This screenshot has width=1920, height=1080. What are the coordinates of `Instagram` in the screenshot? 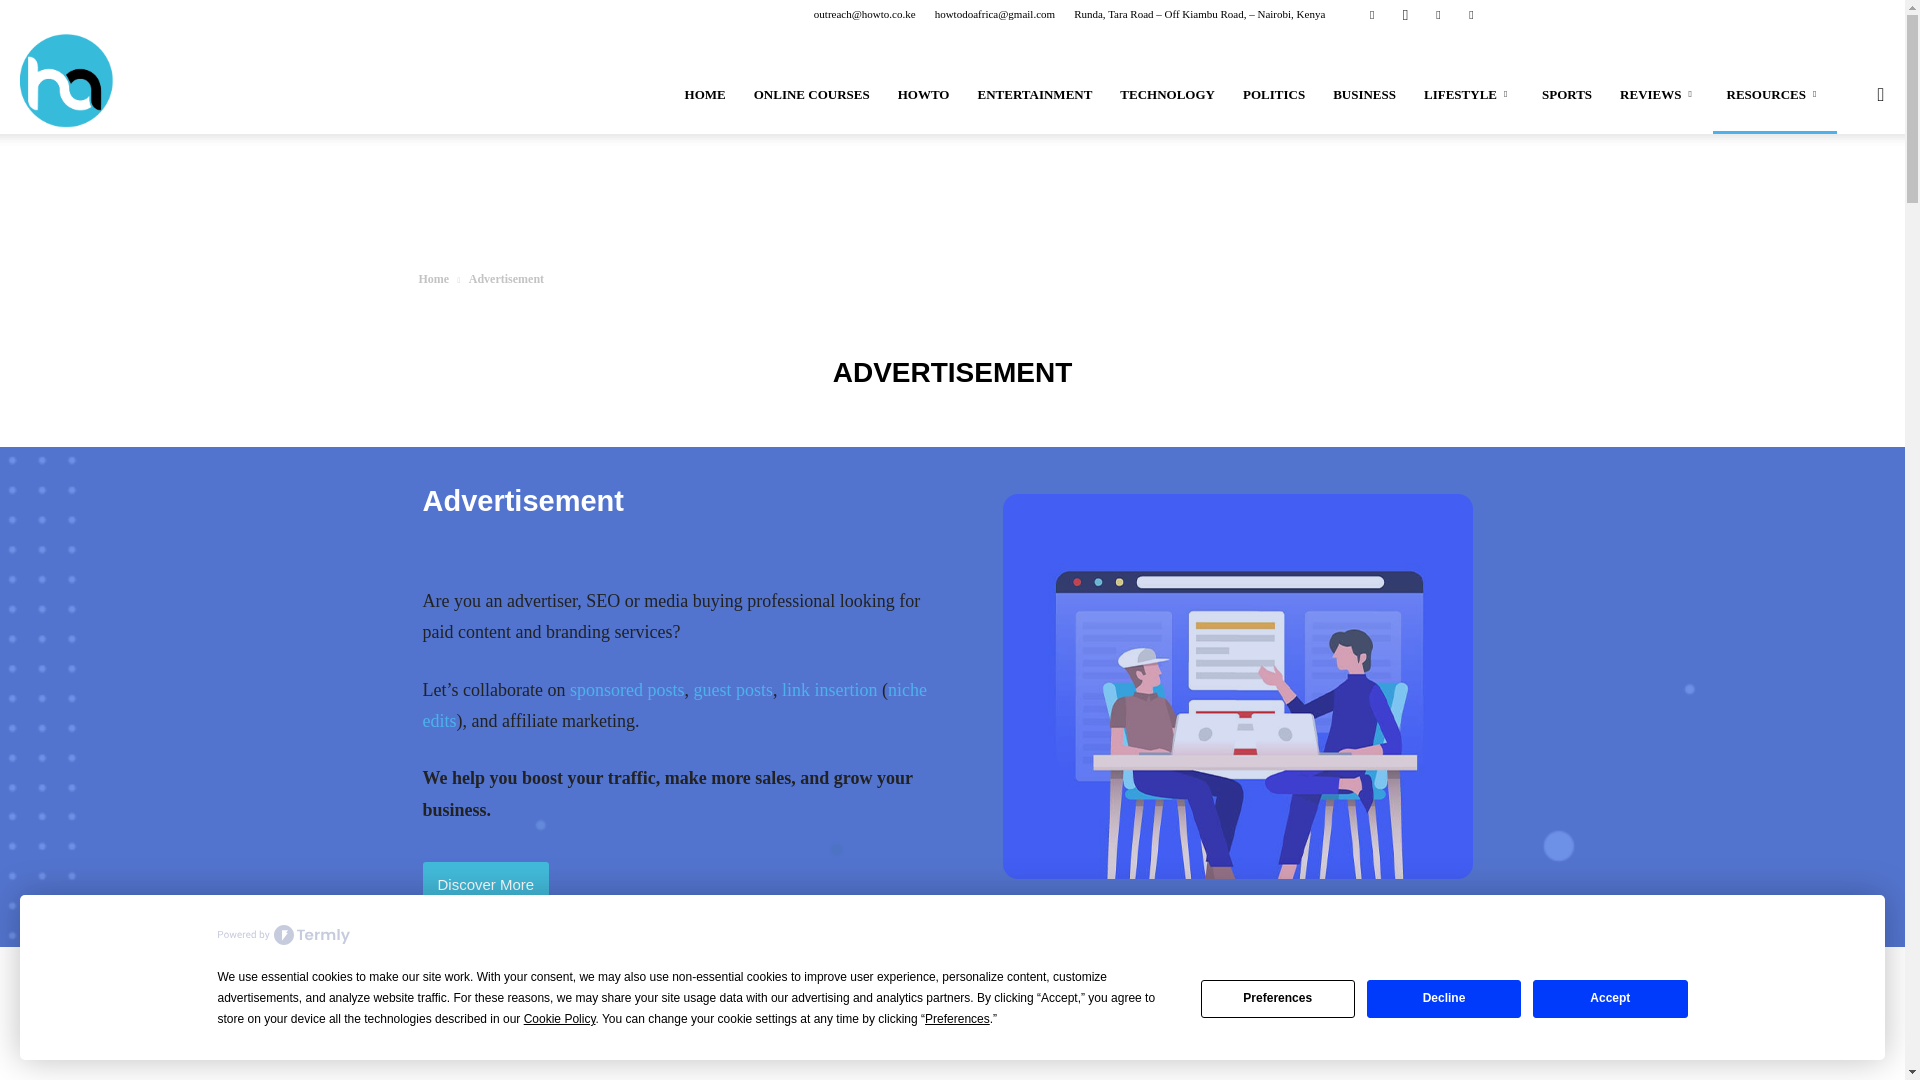 It's located at (1405, 14).